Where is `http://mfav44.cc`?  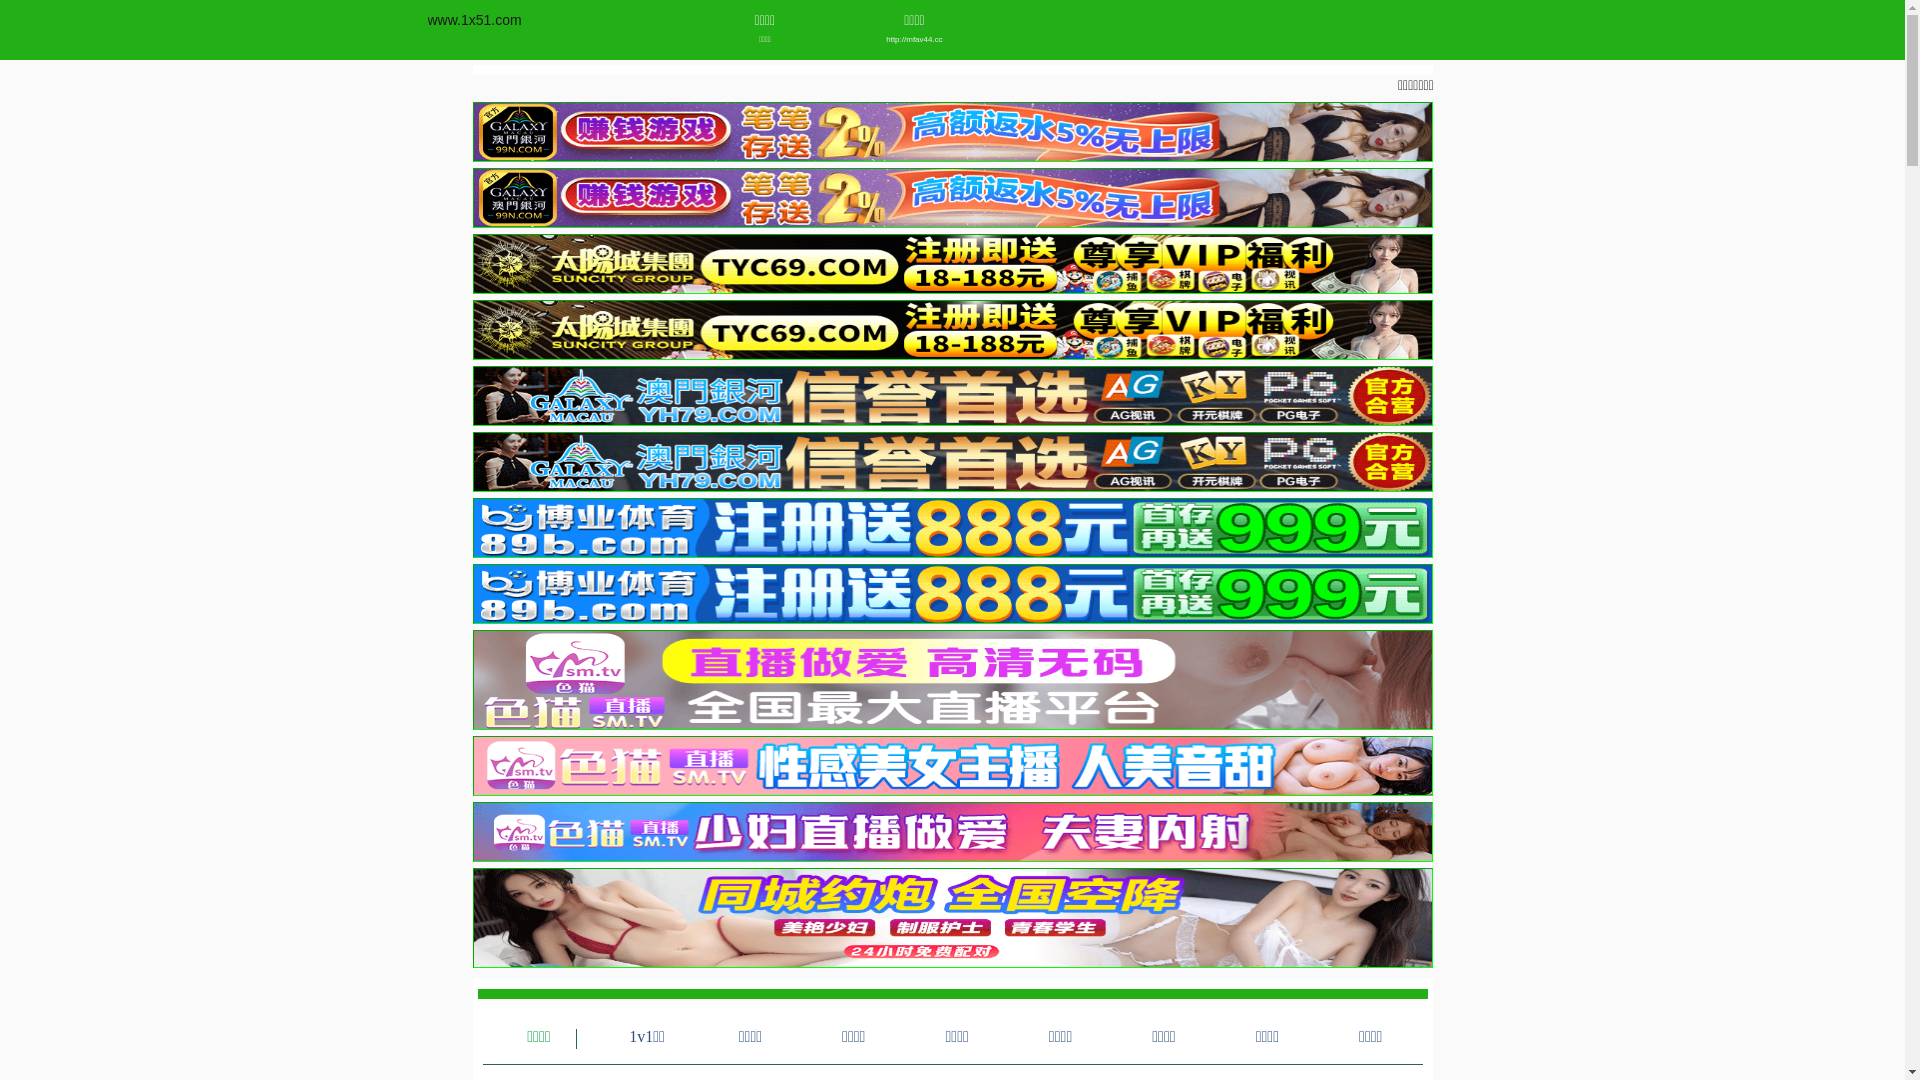
http://mfav44.cc is located at coordinates (914, 40).